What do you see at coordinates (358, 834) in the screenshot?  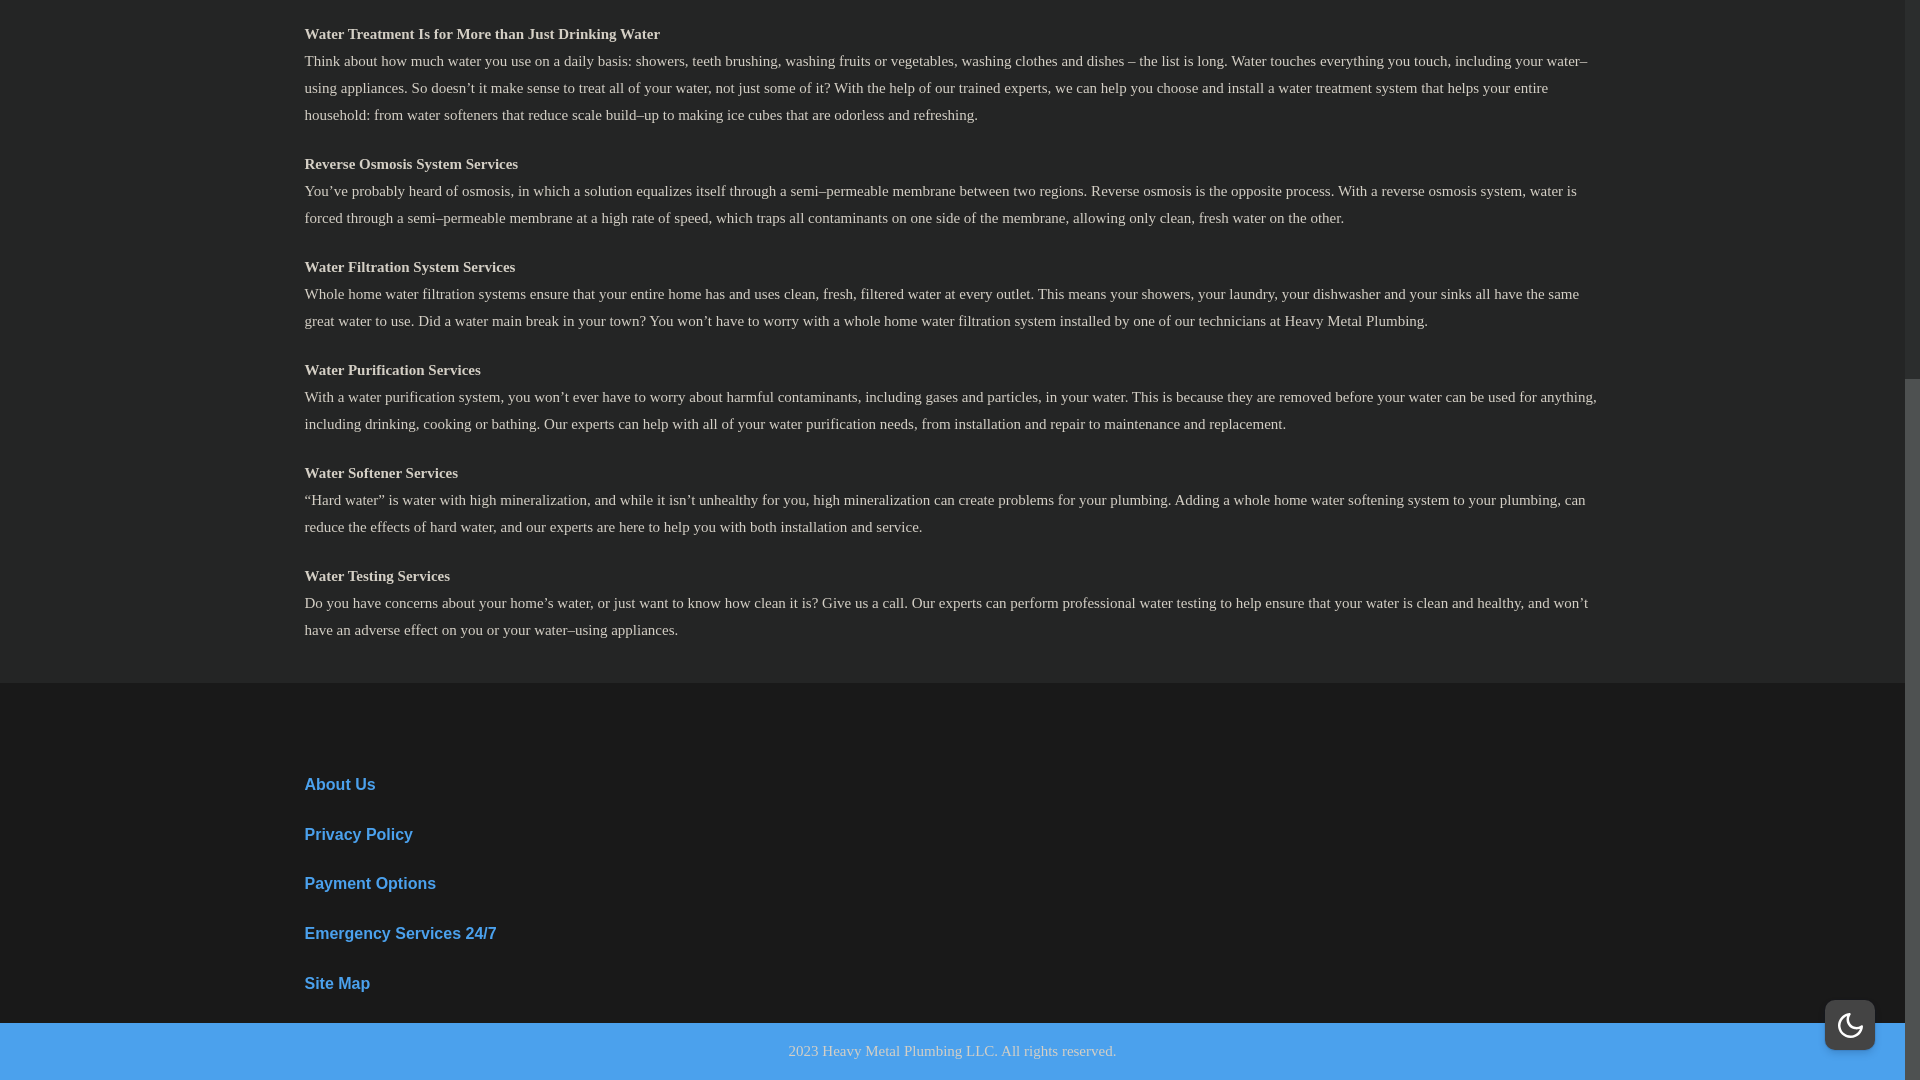 I see `Privacy Policy` at bounding box center [358, 834].